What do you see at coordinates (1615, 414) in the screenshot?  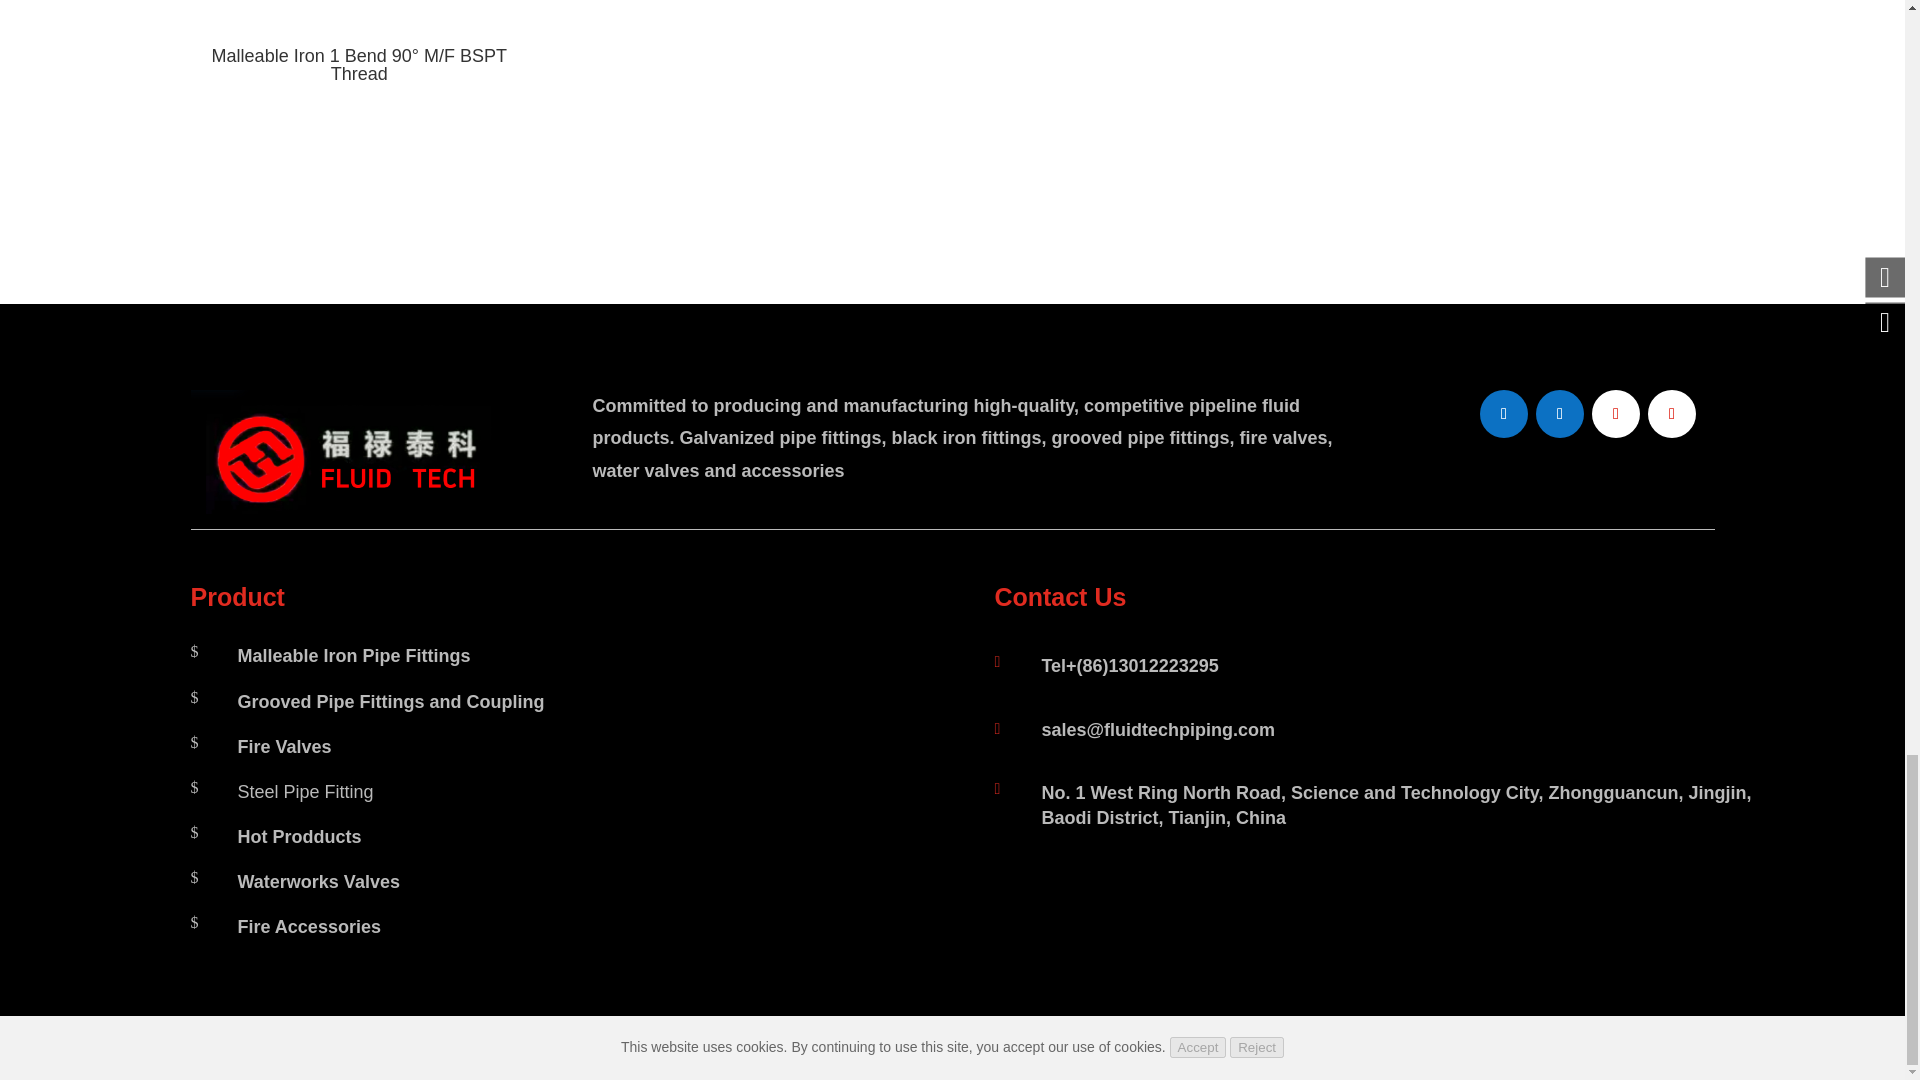 I see `Follow on Youtube` at bounding box center [1615, 414].